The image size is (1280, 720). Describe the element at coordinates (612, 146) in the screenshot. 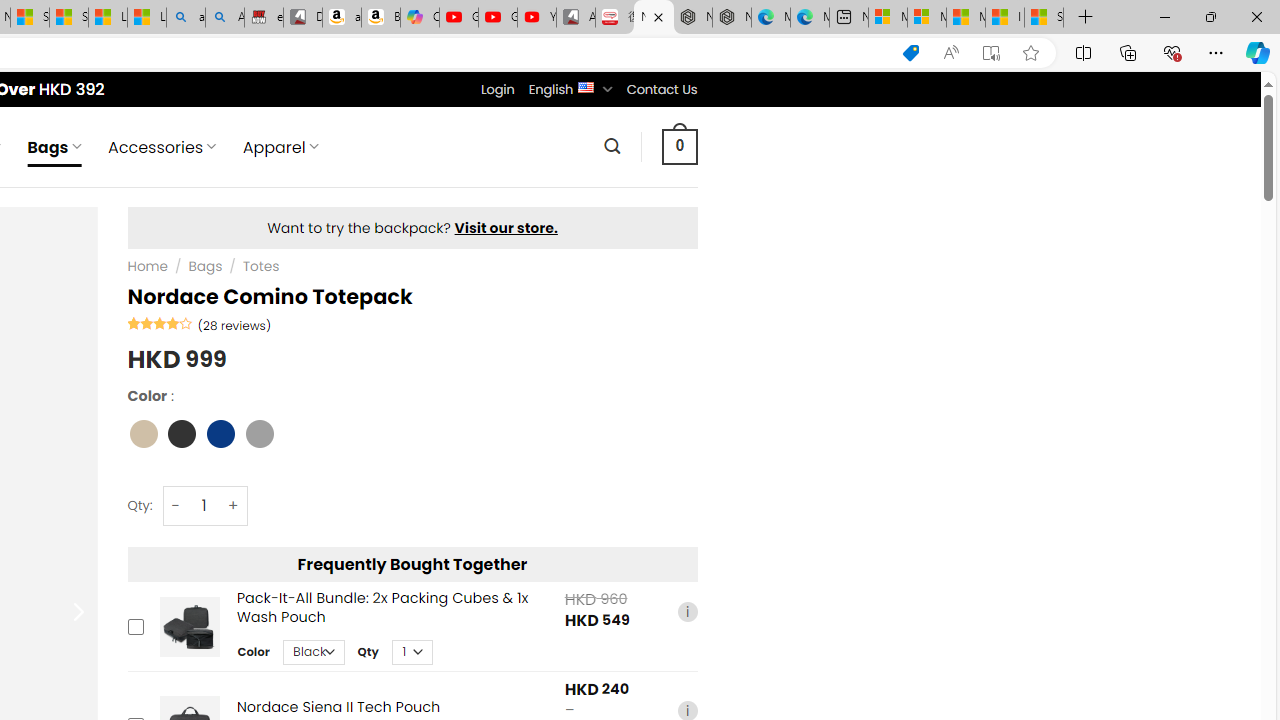

I see `Search` at that location.